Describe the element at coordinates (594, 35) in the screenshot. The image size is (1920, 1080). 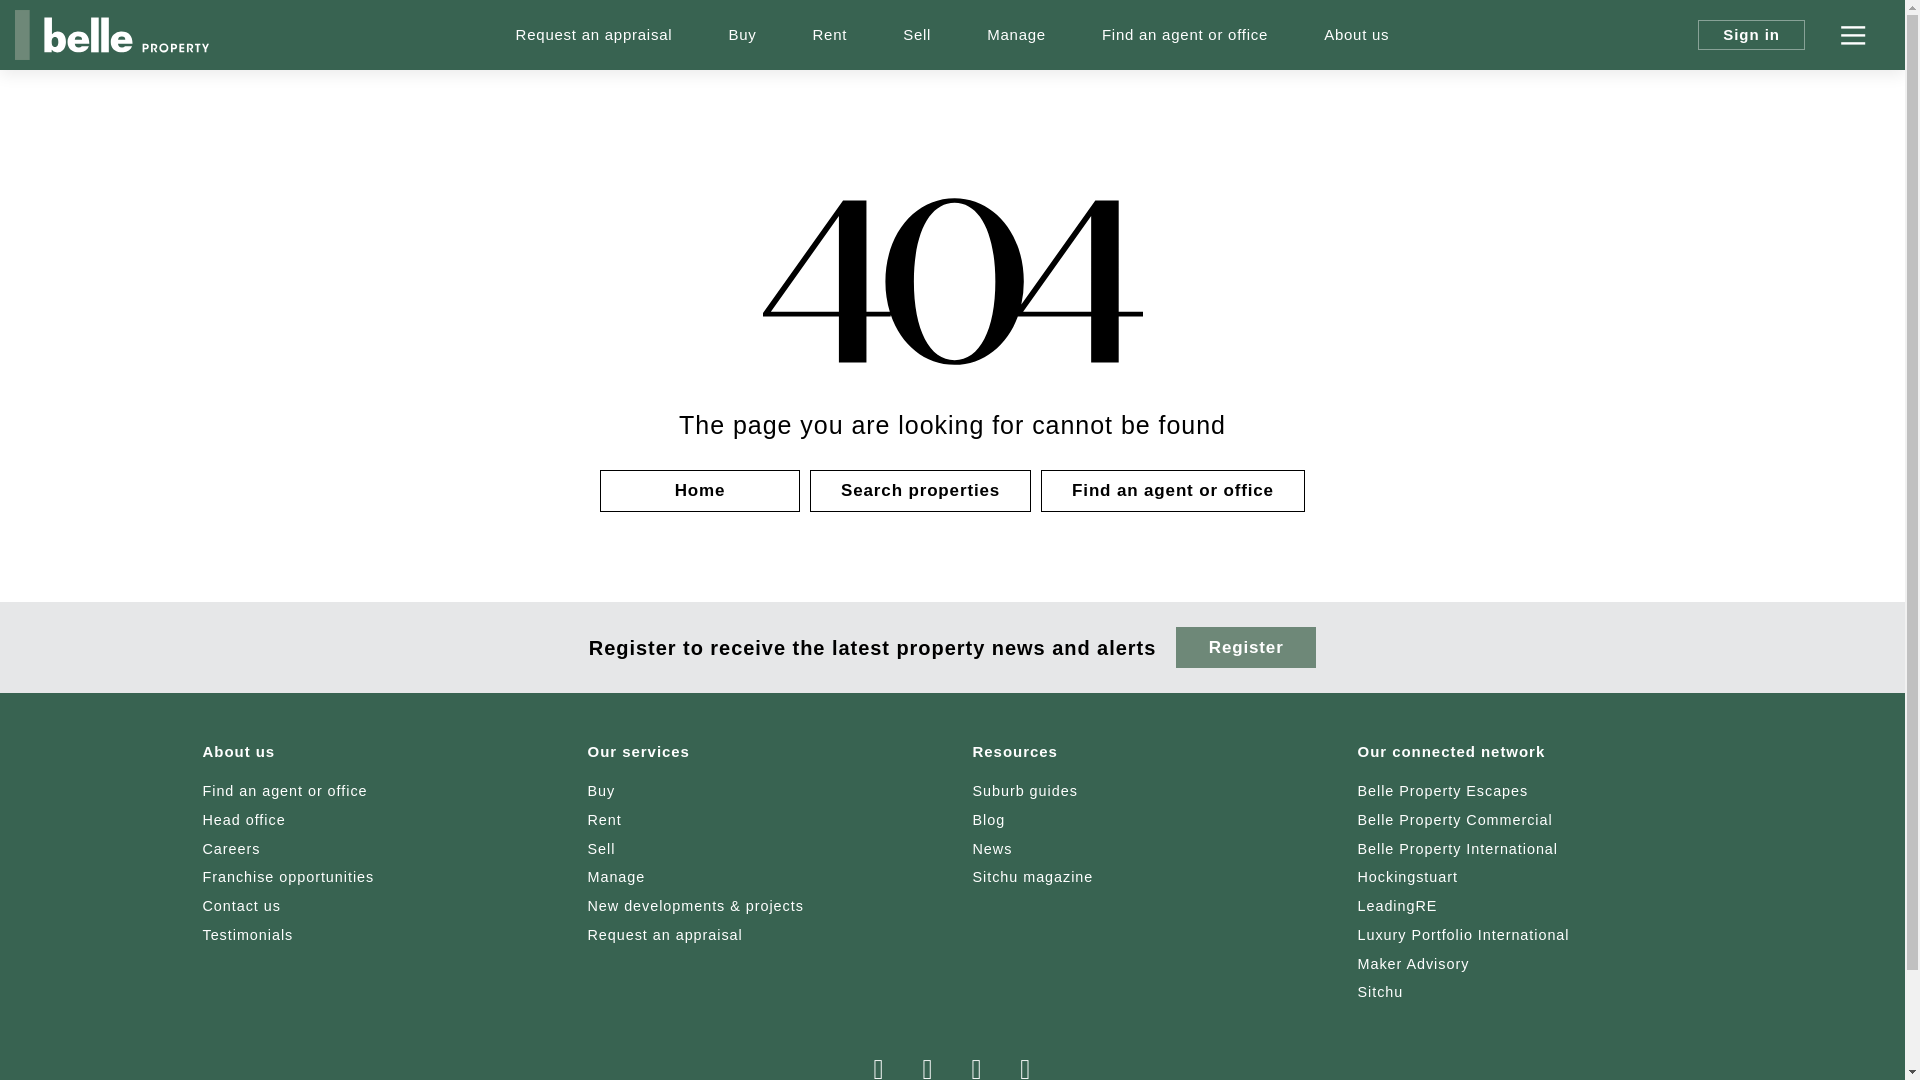
I see `Request an appraisal` at that location.